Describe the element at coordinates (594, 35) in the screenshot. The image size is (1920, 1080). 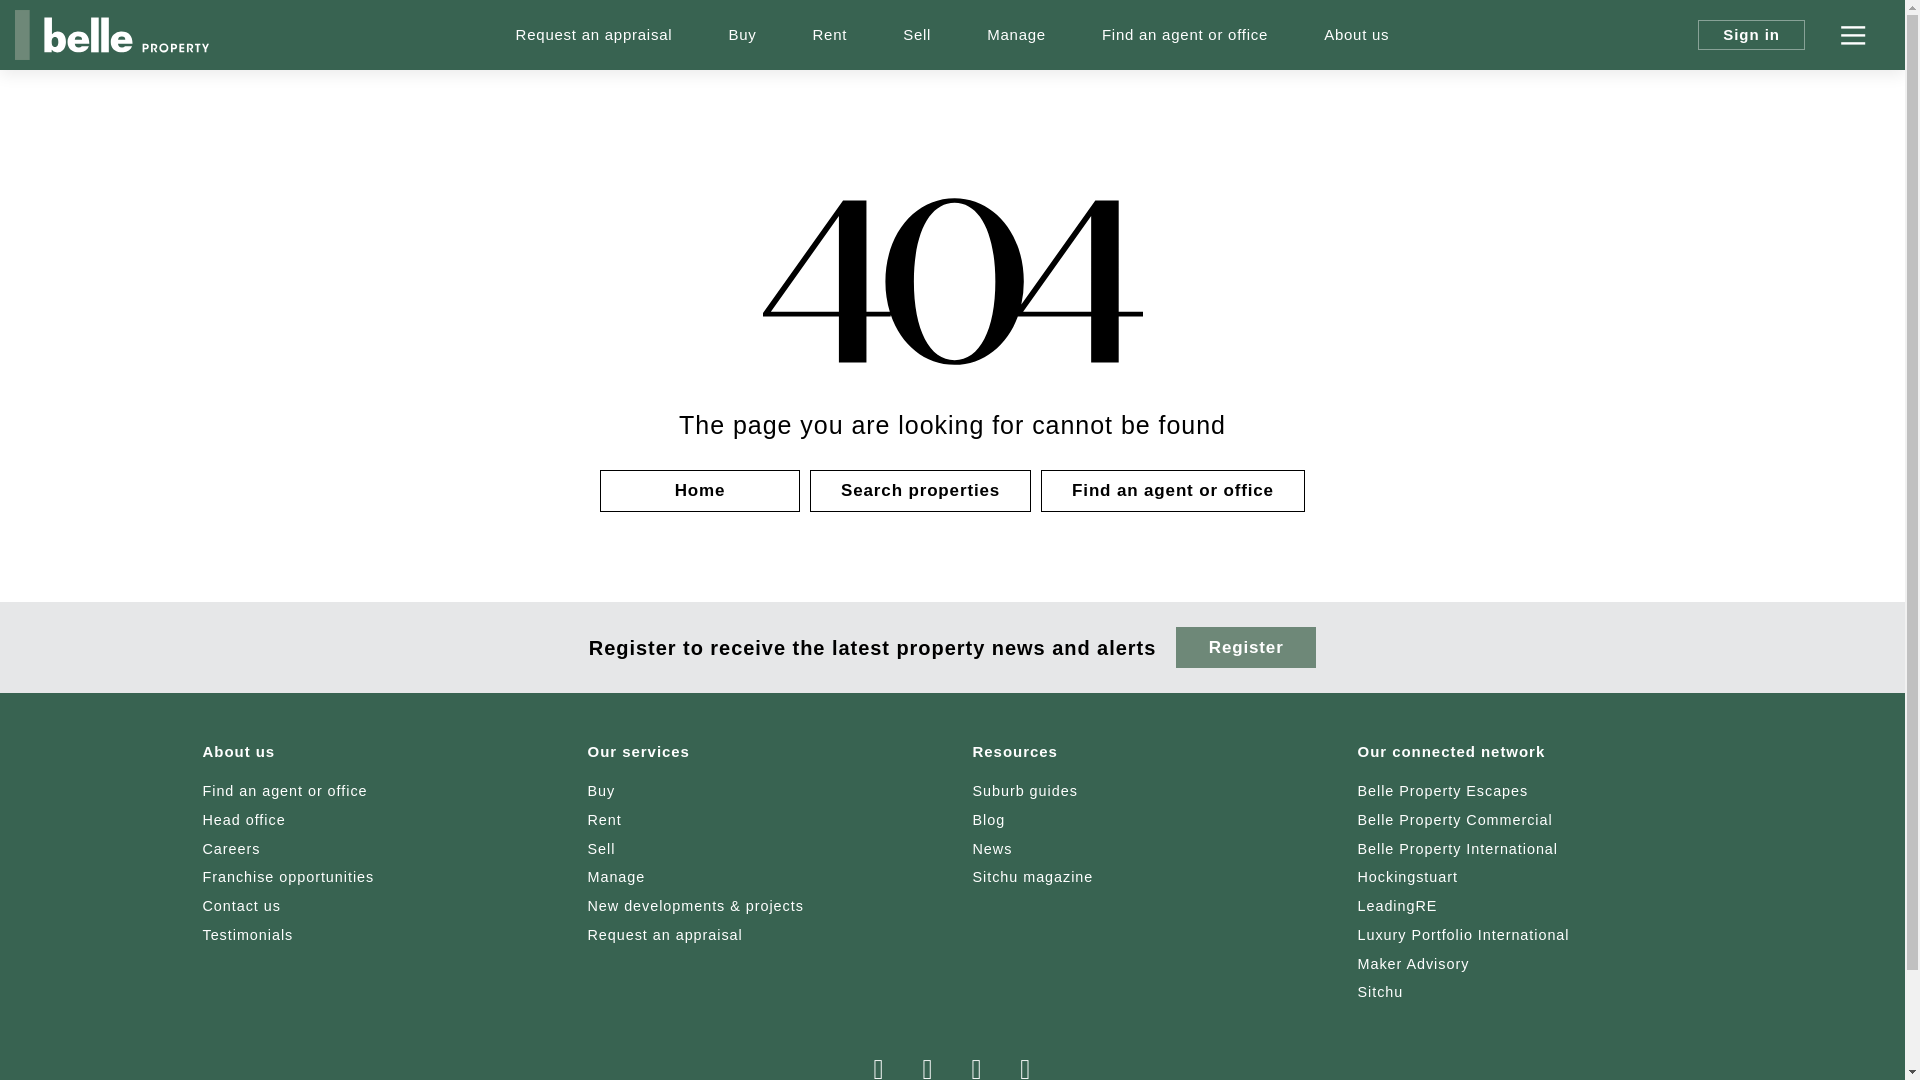
I see `Request an appraisal` at that location.